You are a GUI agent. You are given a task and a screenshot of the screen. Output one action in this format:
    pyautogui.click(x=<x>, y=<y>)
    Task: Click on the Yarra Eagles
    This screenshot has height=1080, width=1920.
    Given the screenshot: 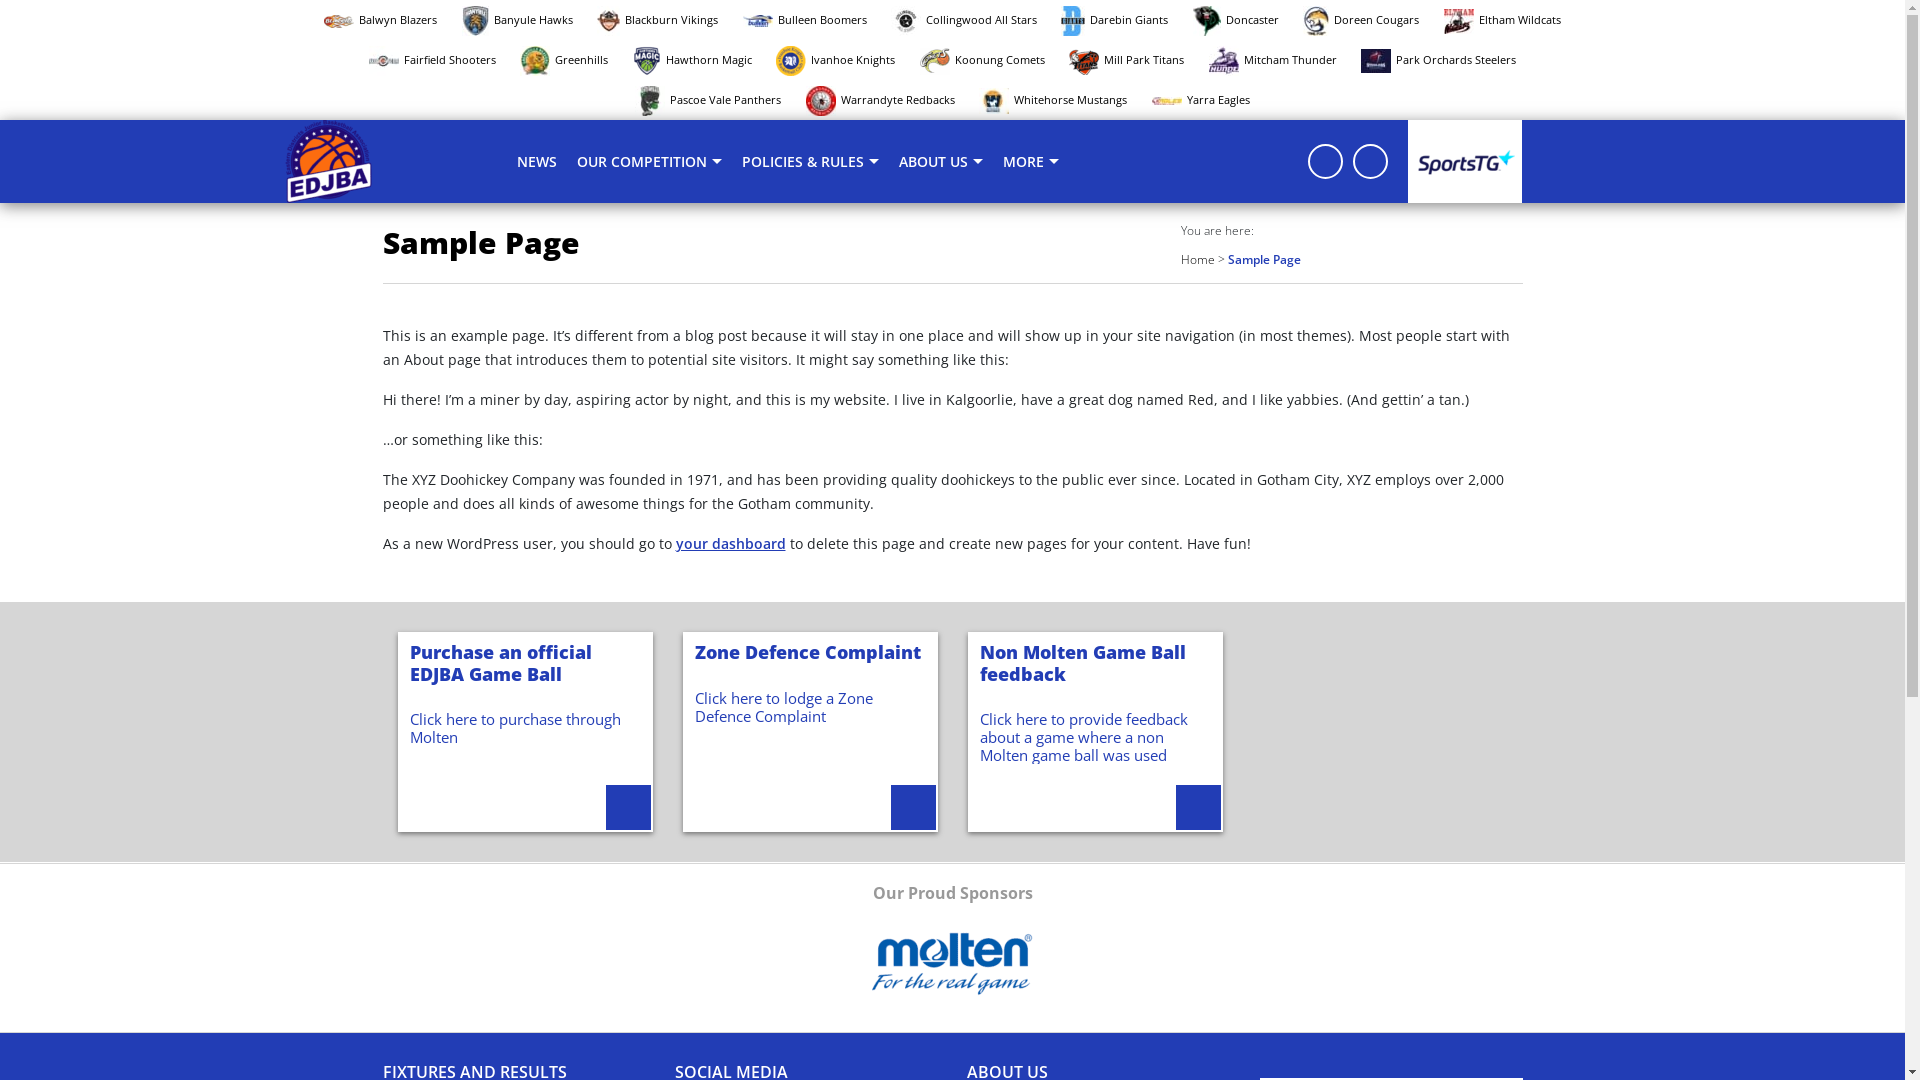 What is the action you would take?
    pyautogui.click(x=1211, y=100)
    